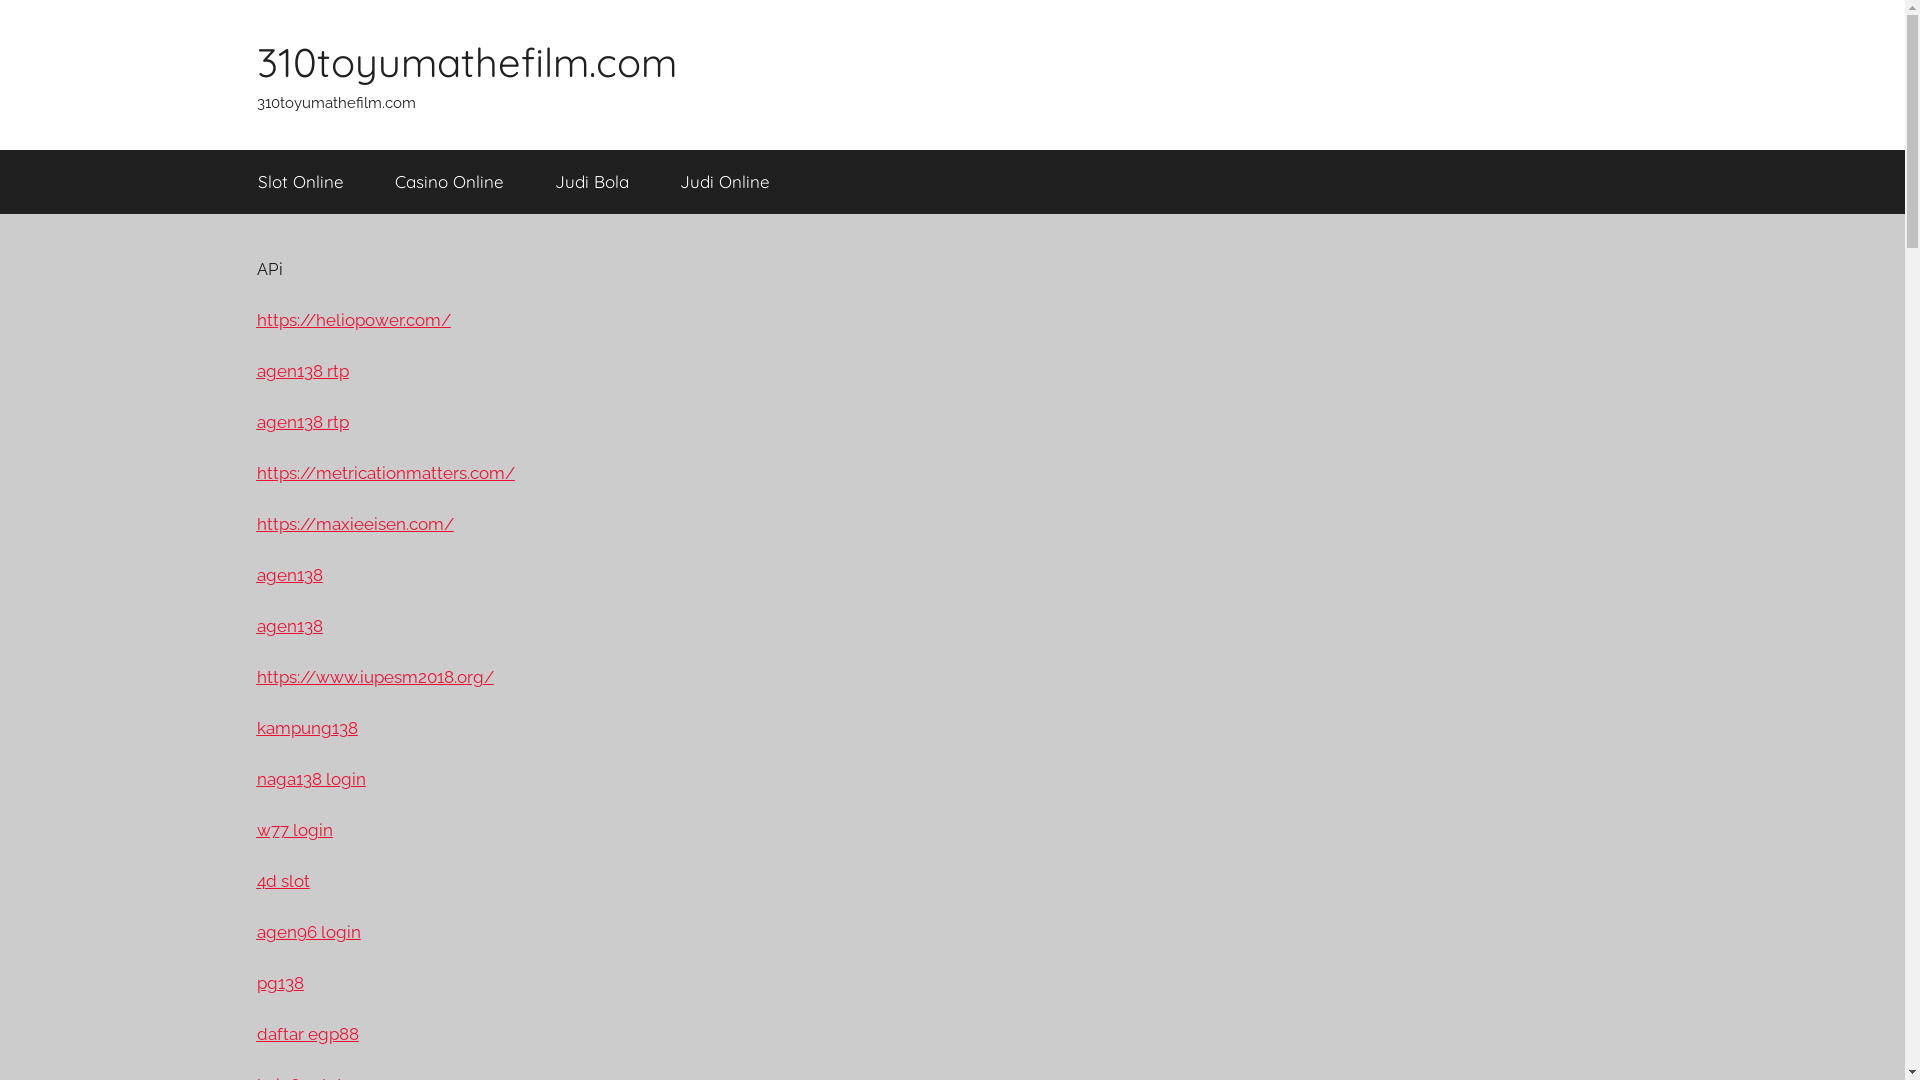 Image resolution: width=1920 pixels, height=1080 pixels. Describe the element at coordinates (306, 728) in the screenshot. I see `kampung138` at that location.